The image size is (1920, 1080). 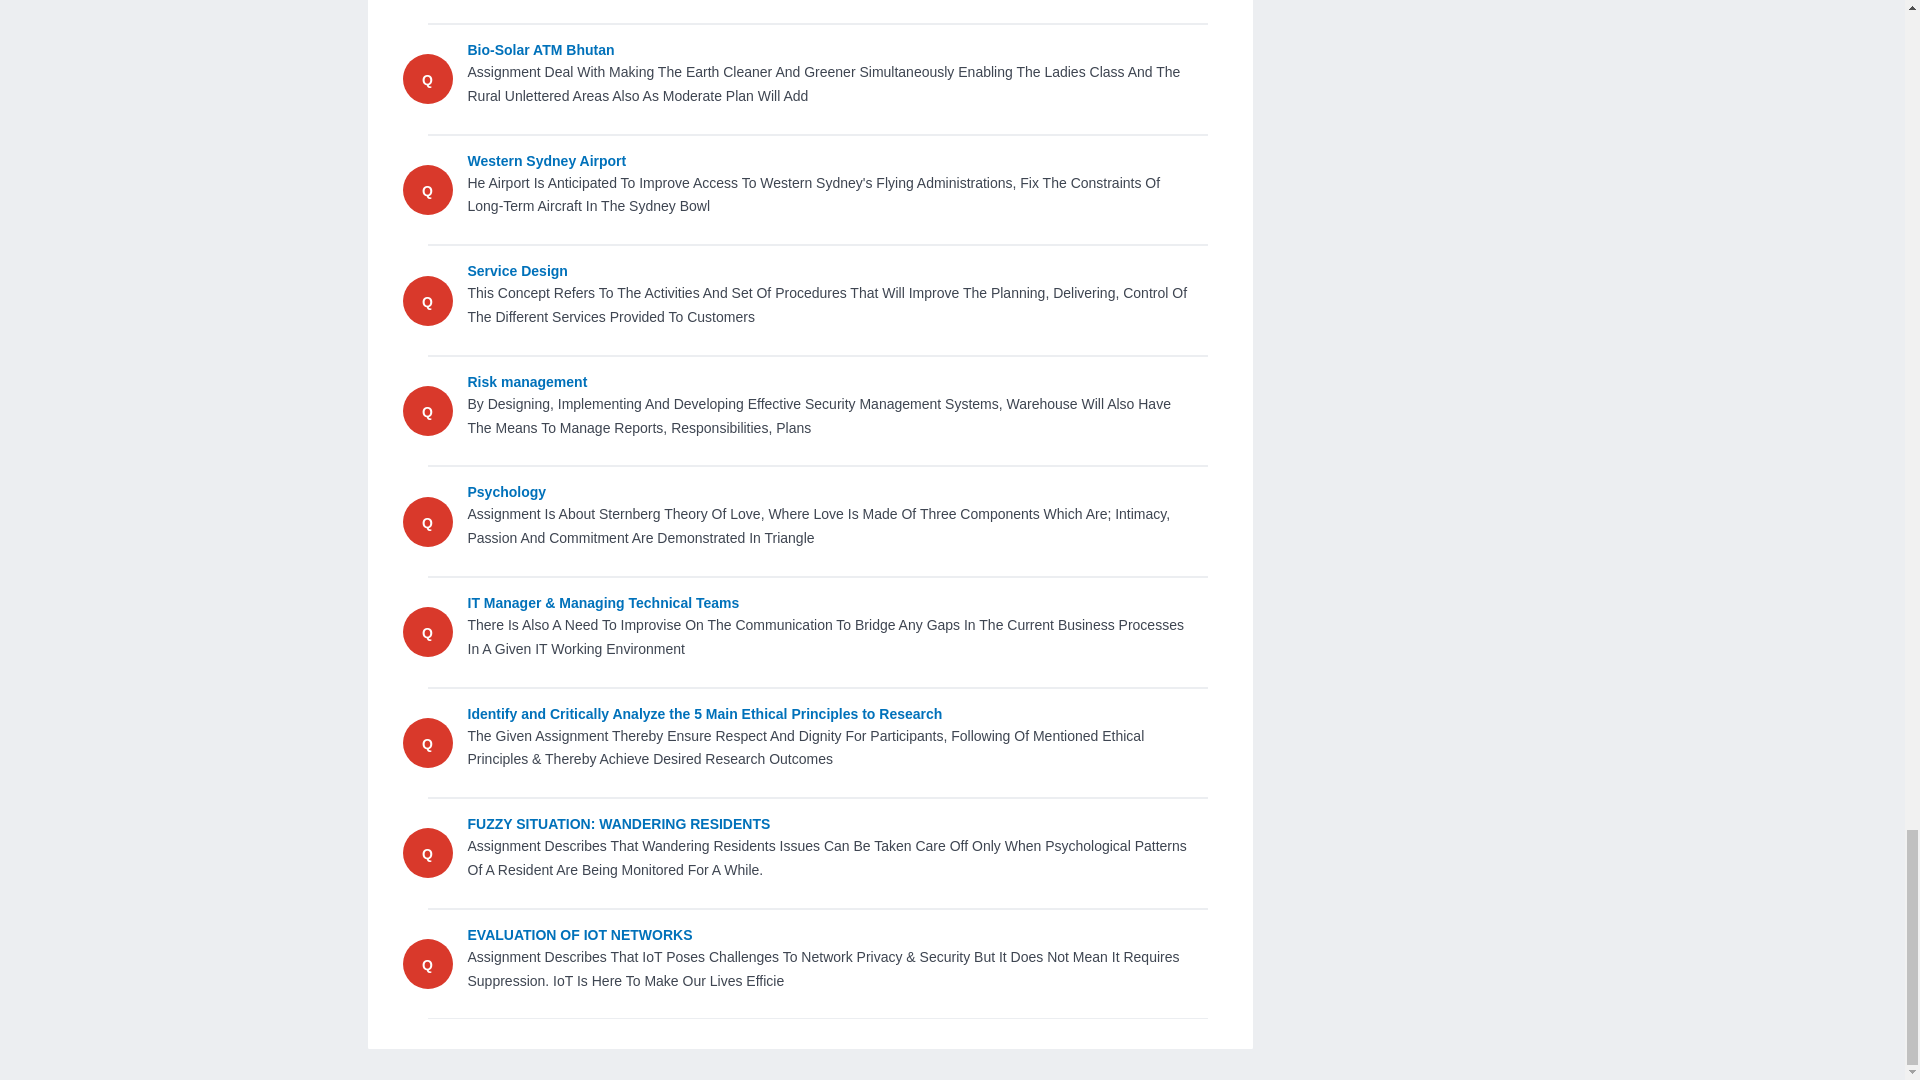 What do you see at coordinates (828, 492) in the screenshot?
I see `Psychology` at bounding box center [828, 492].